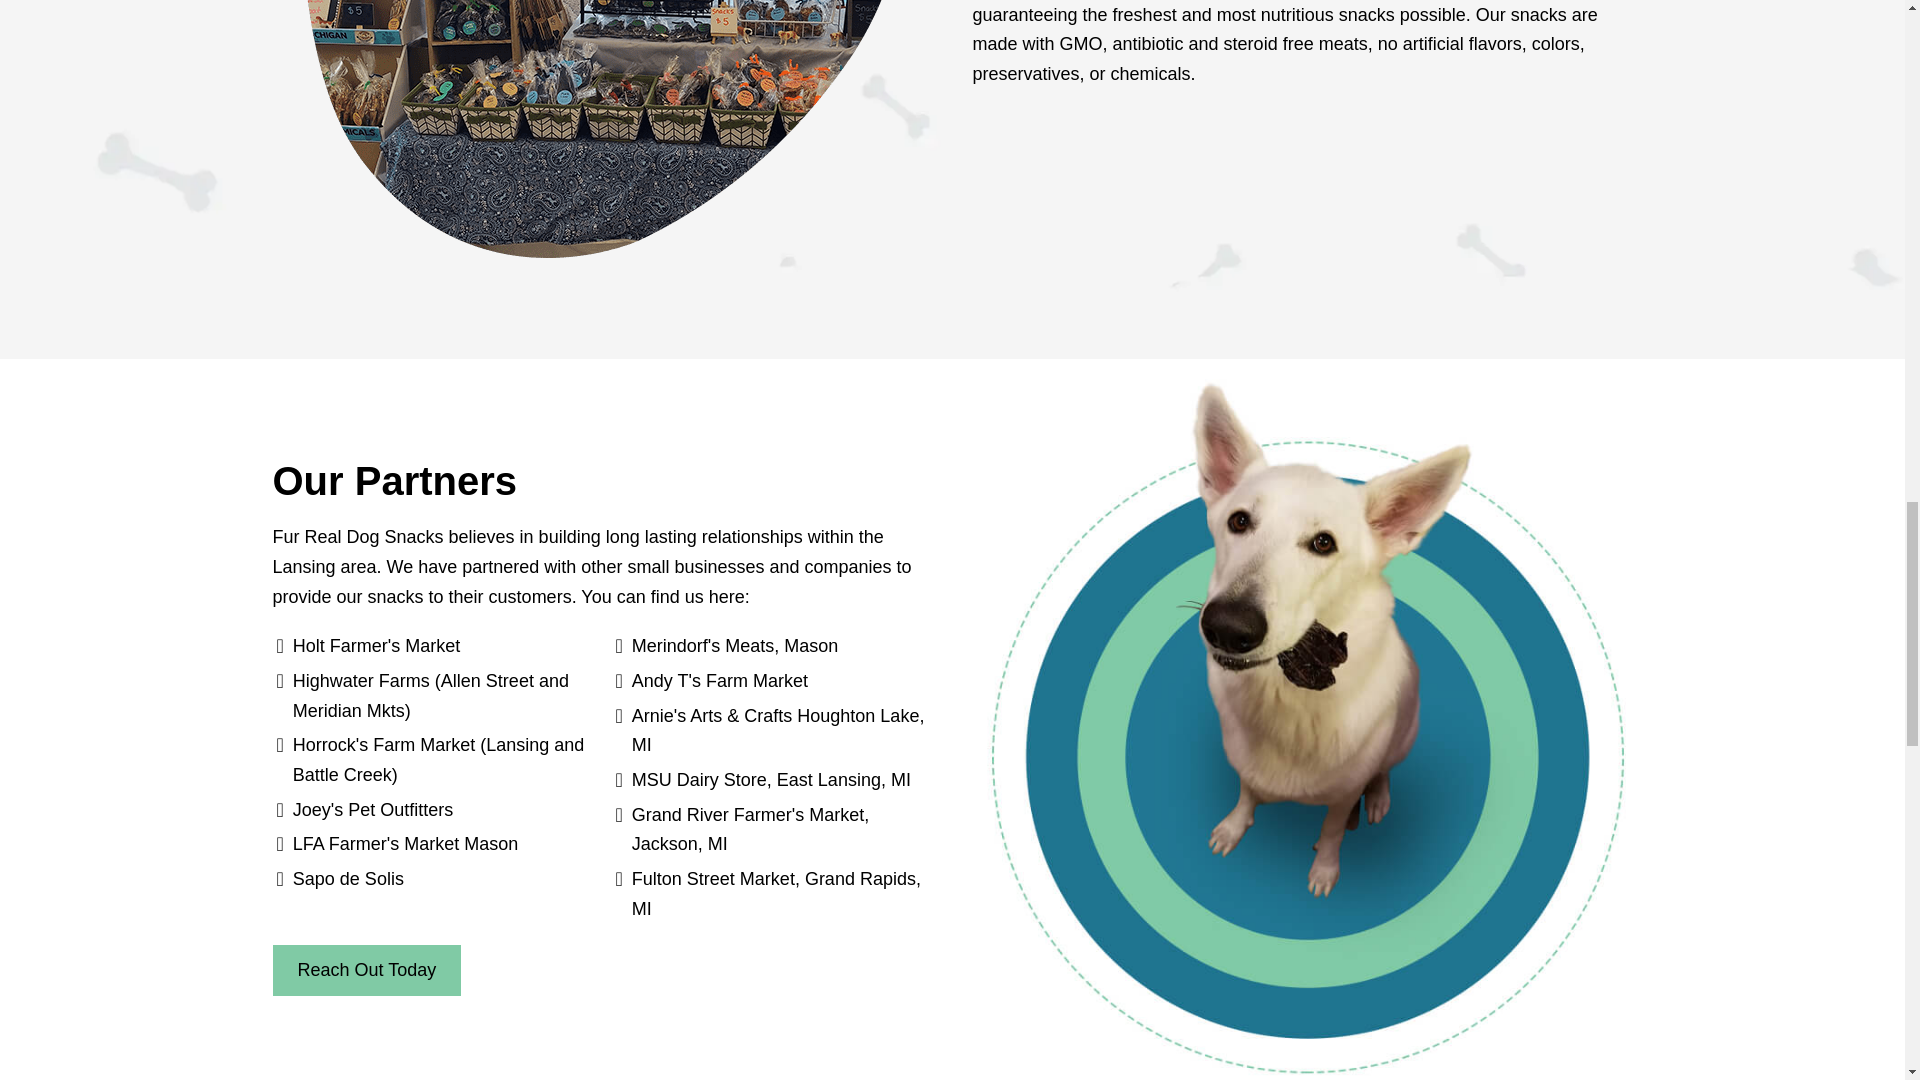 This screenshot has width=1920, height=1080. Describe the element at coordinates (602, 130) in the screenshot. I see `2` at that location.